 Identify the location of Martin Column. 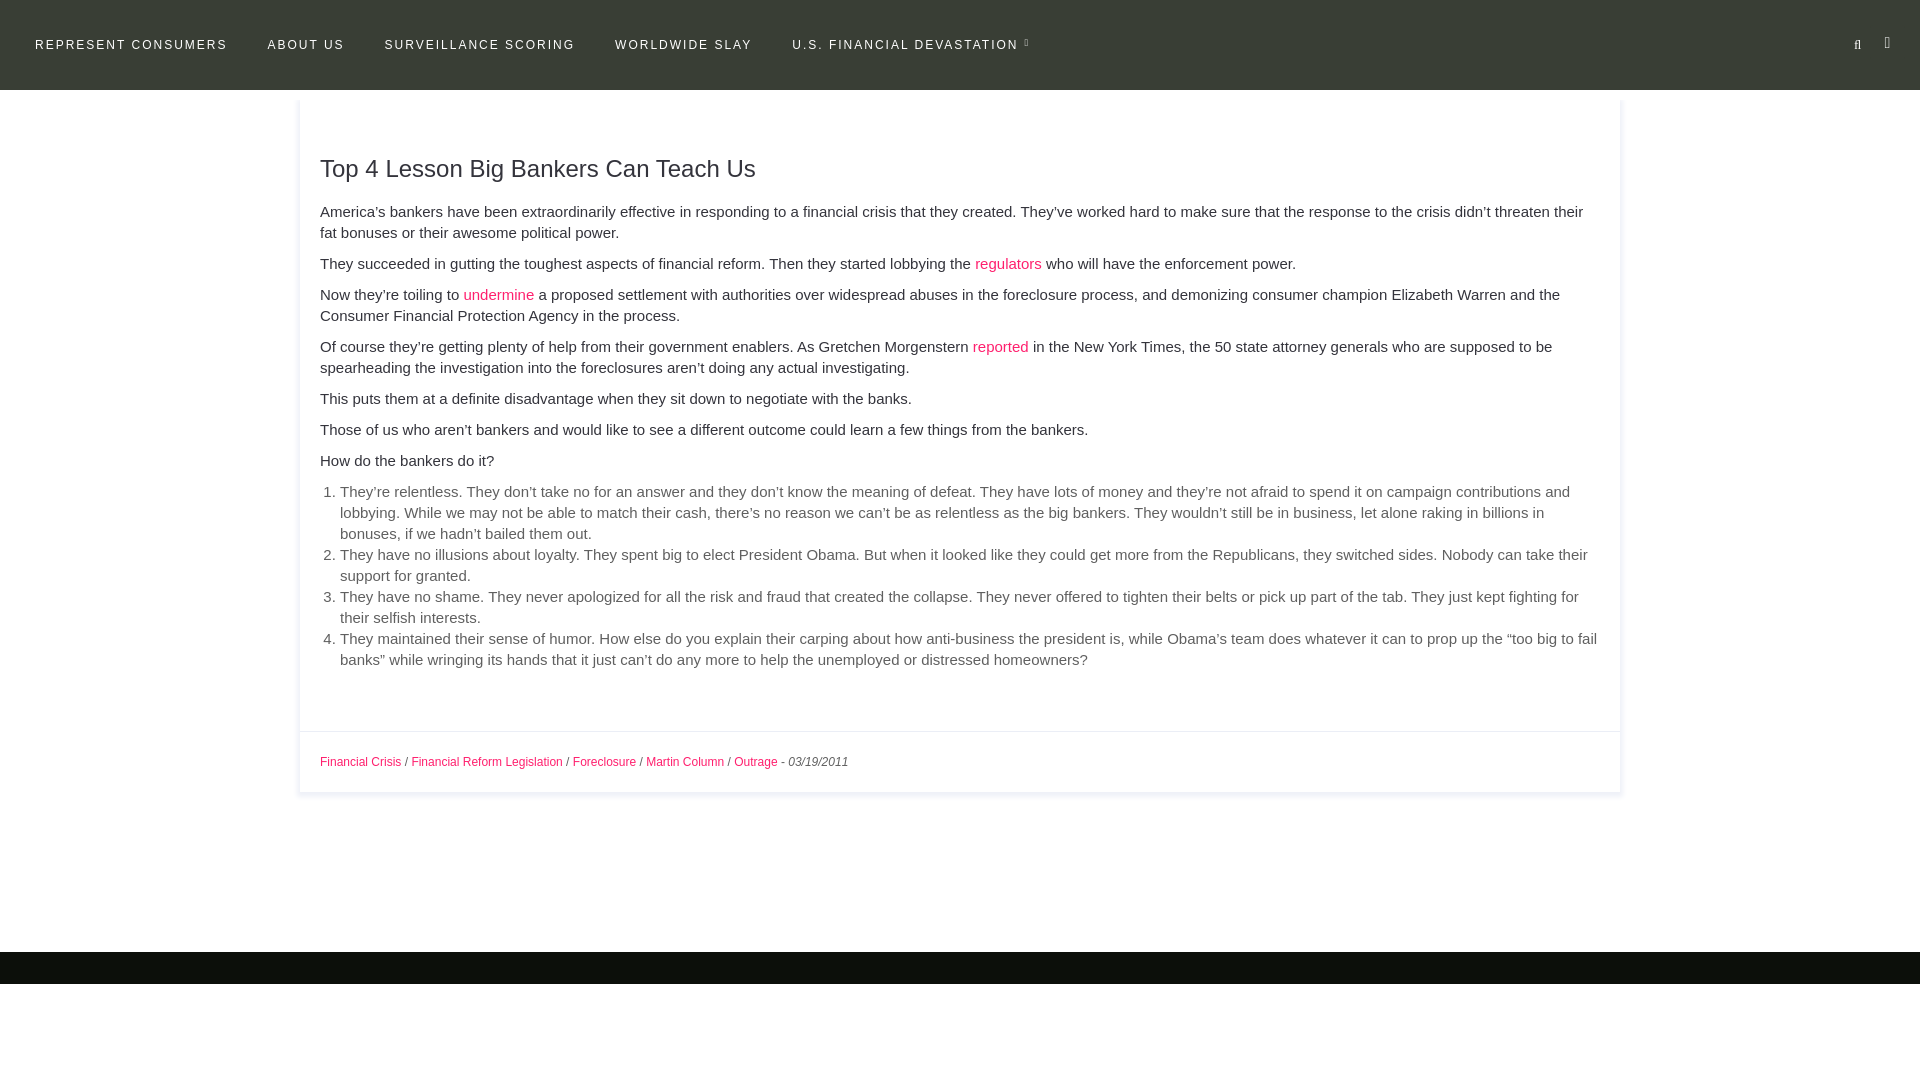
(684, 761).